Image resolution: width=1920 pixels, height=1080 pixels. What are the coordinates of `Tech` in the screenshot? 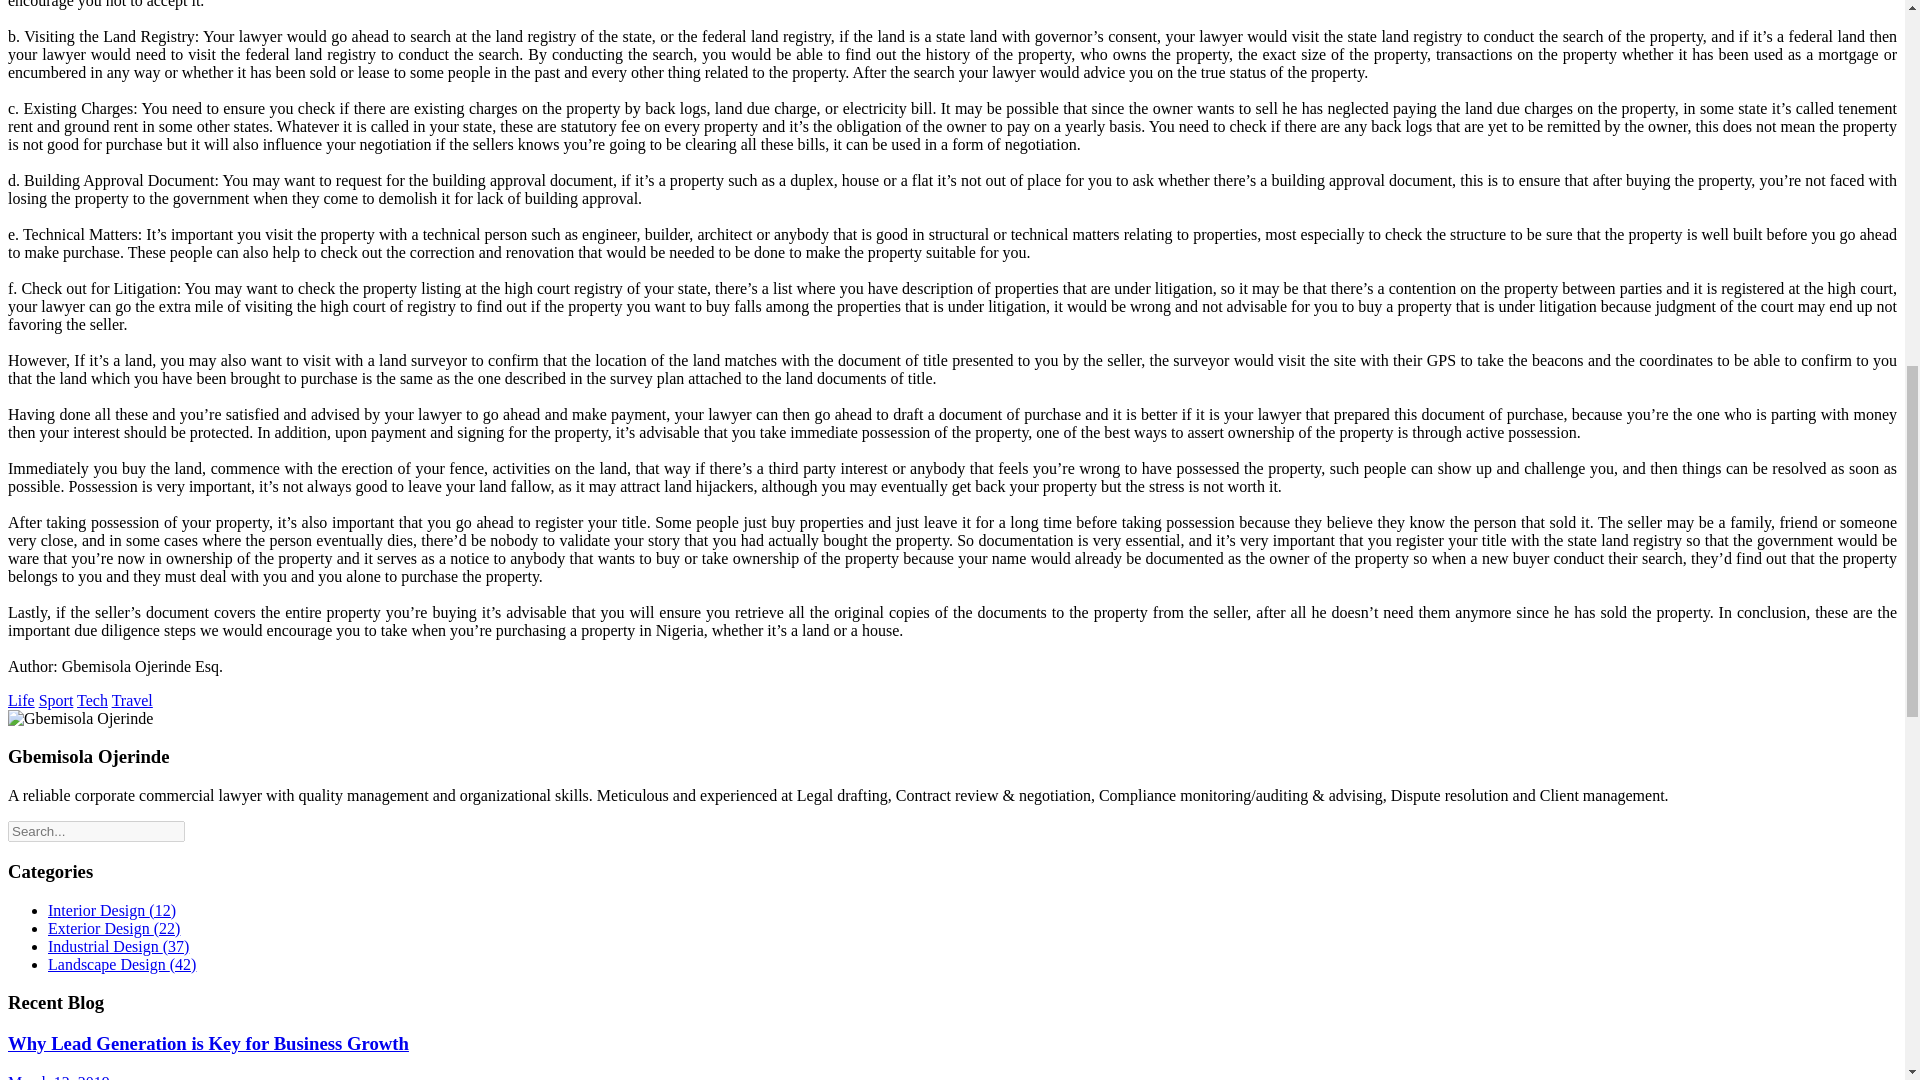 It's located at (92, 700).